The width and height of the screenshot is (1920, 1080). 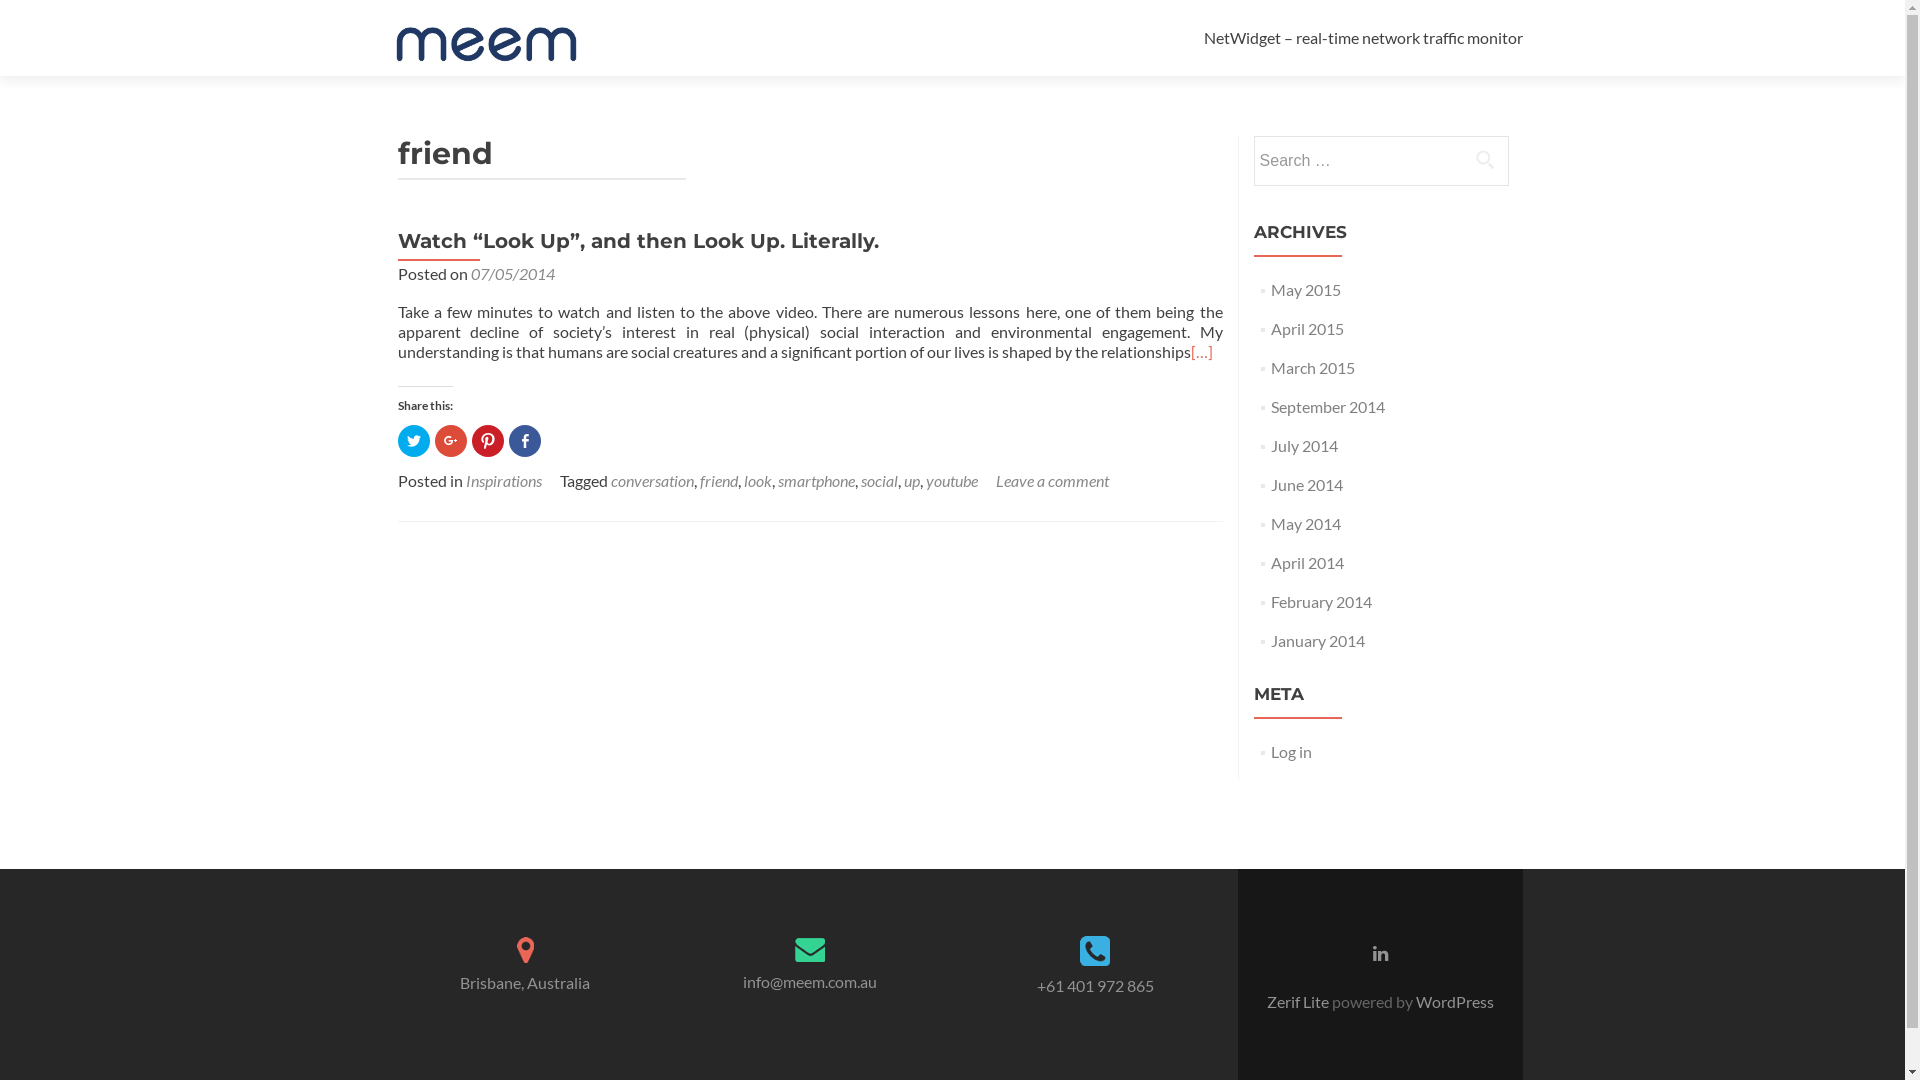 I want to click on April 2015, so click(x=1308, y=328).